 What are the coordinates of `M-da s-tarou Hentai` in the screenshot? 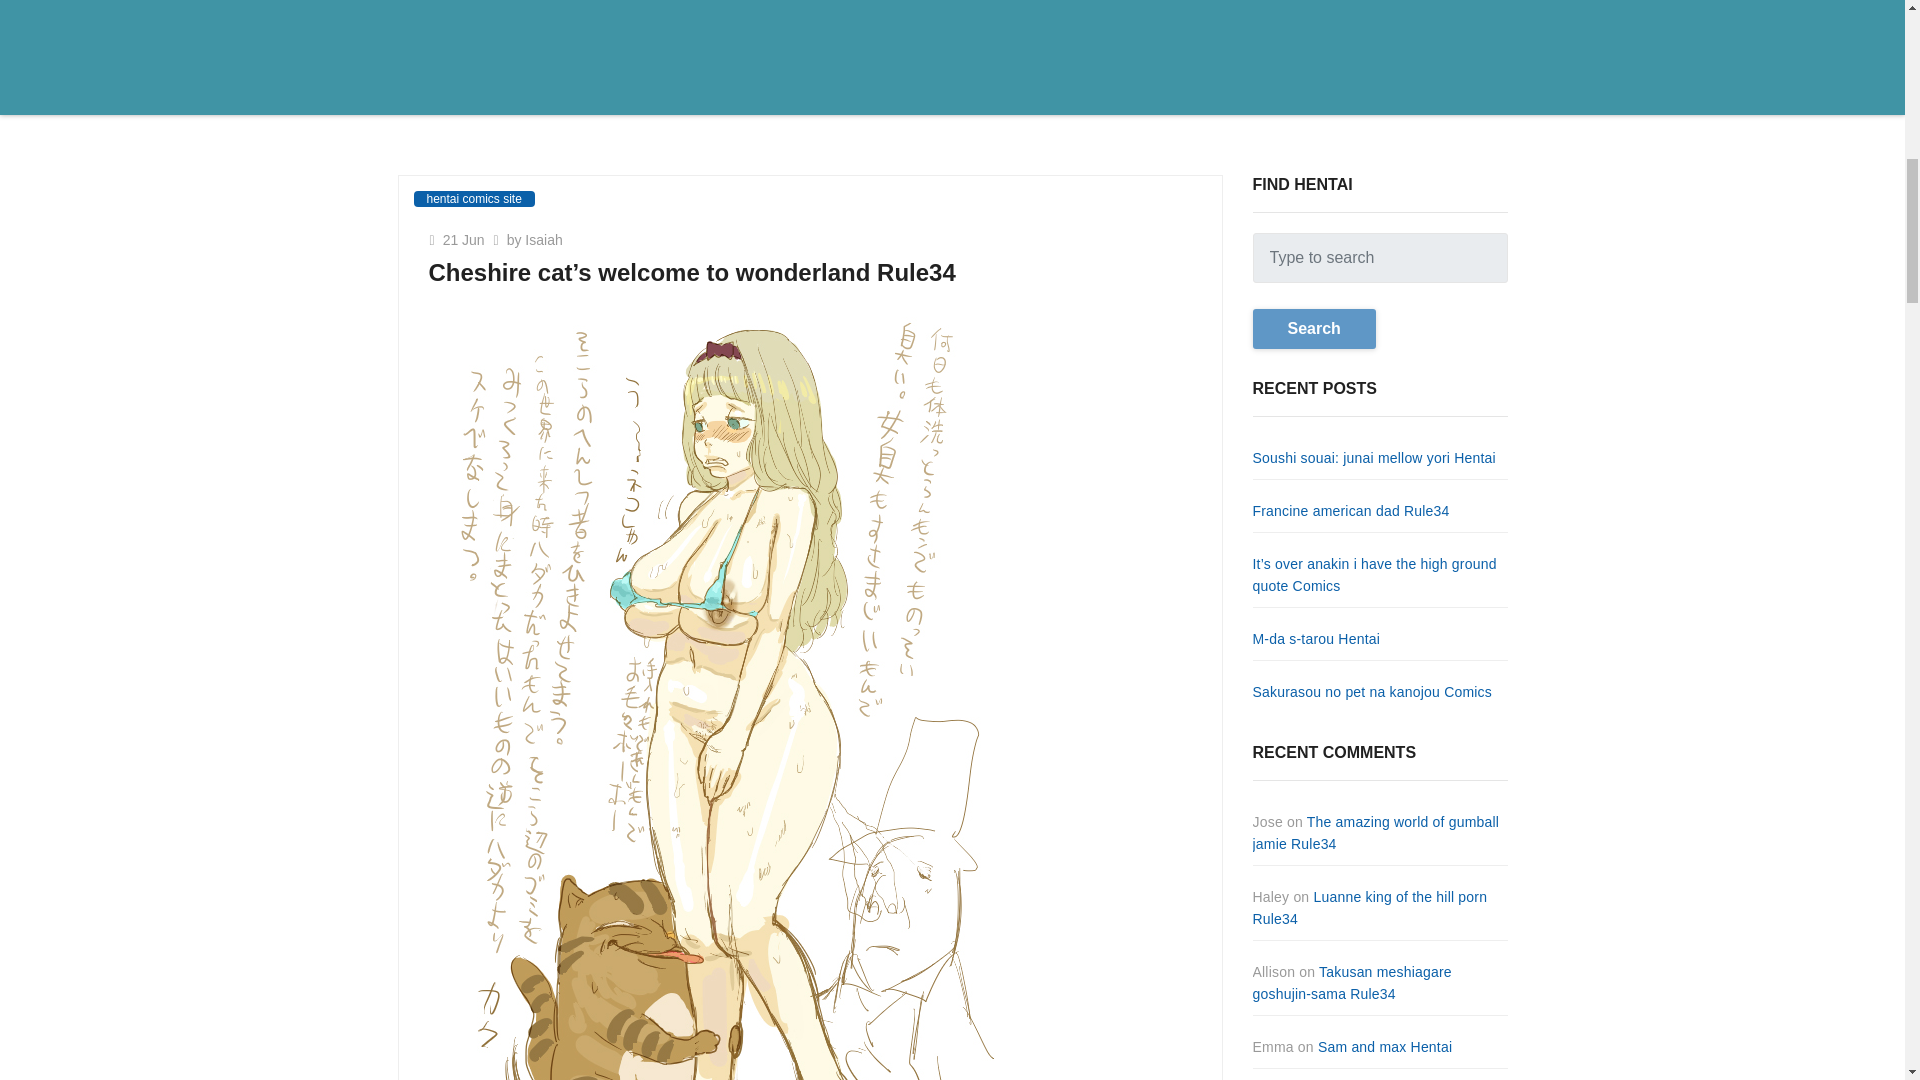 It's located at (1316, 638).